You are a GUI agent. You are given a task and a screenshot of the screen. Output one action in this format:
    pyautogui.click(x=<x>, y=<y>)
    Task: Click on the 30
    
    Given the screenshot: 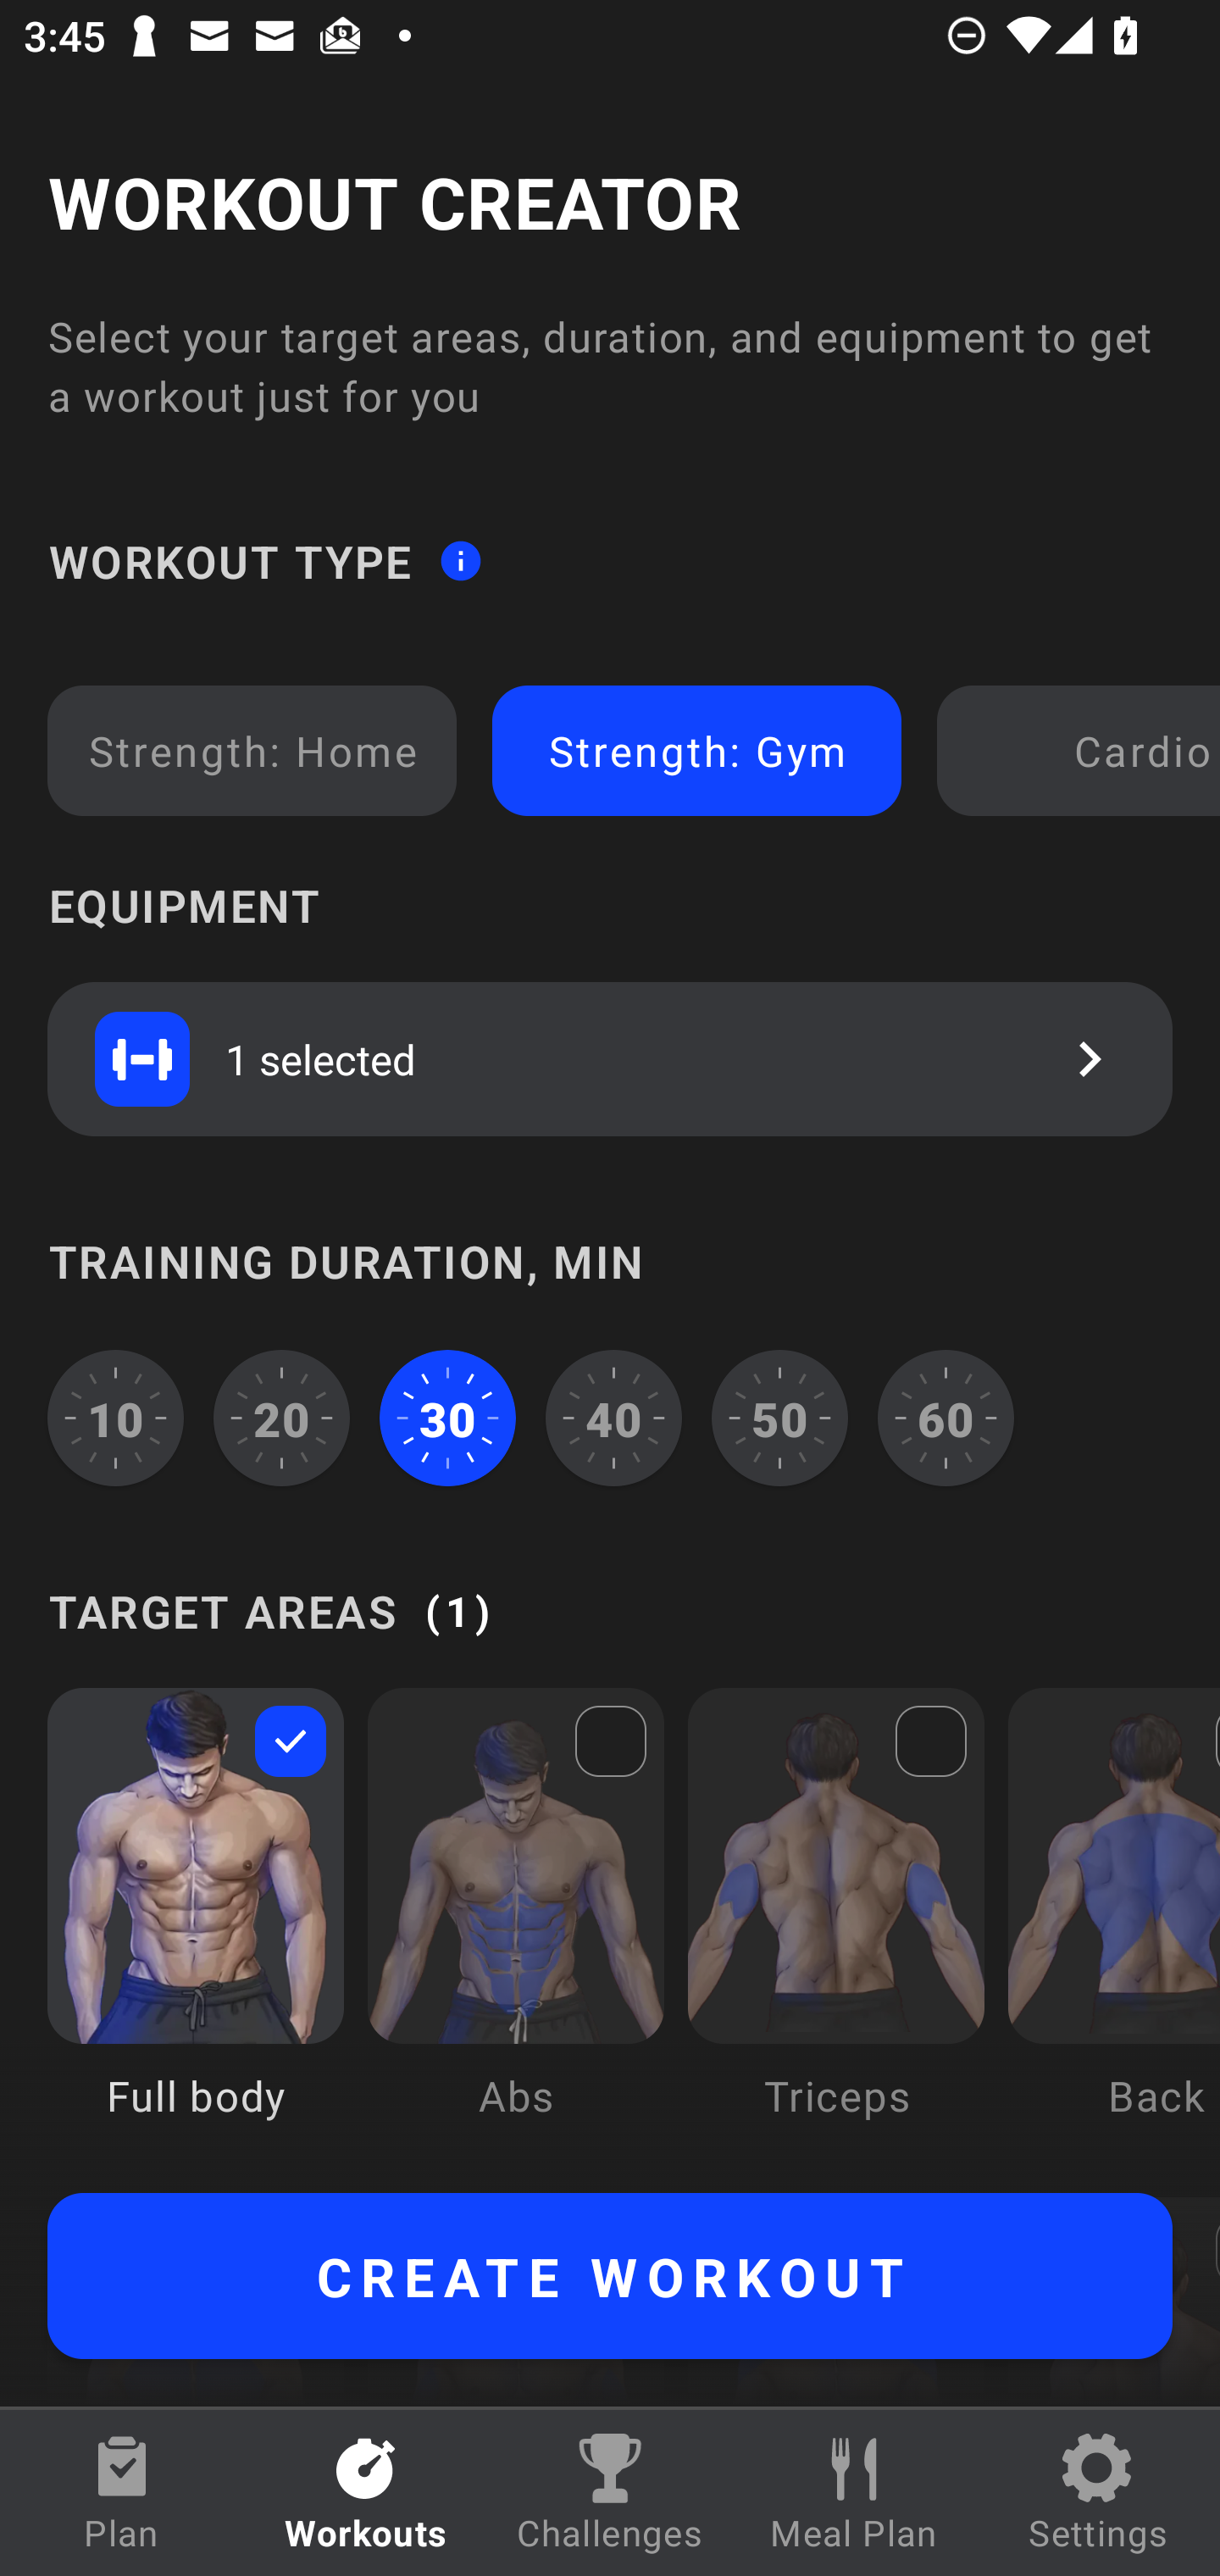 What is the action you would take?
    pyautogui.click(x=447, y=1418)
    